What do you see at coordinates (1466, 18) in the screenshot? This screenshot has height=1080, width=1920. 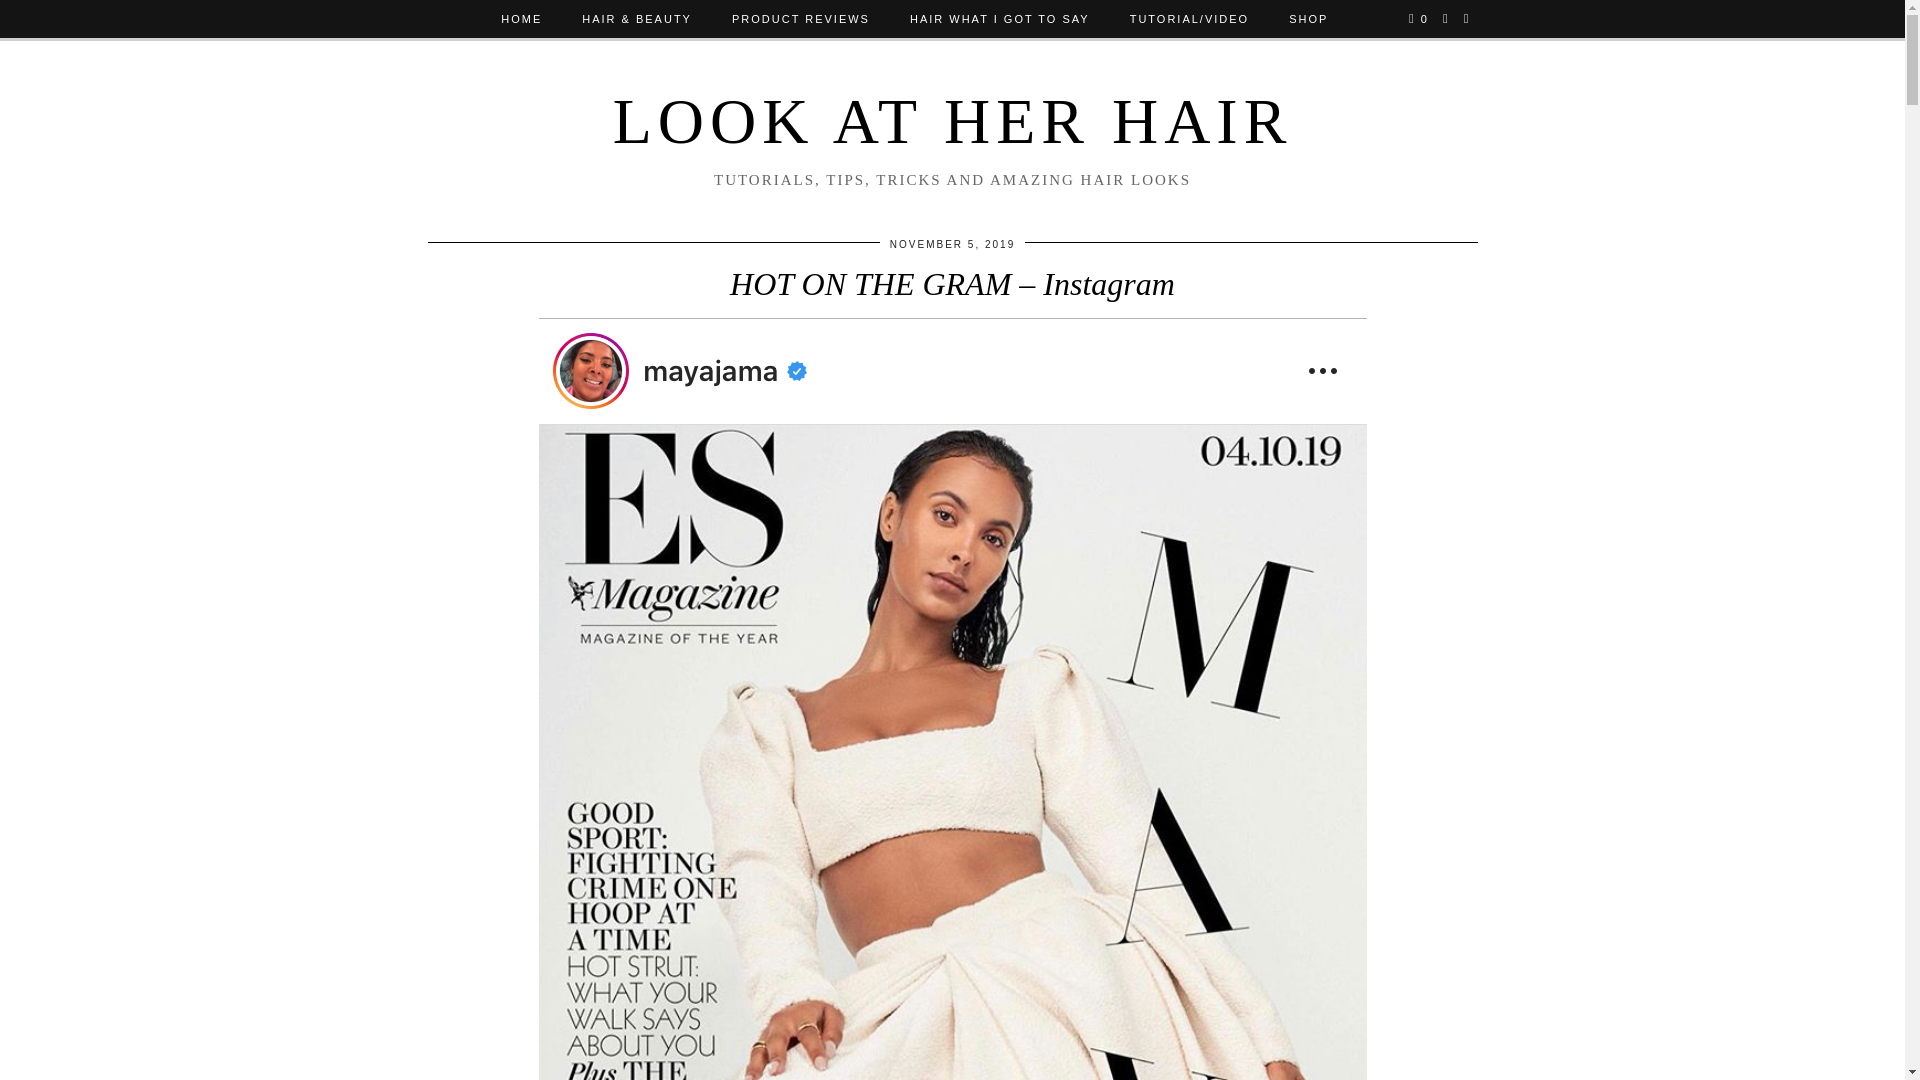 I see `Email` at bounding box center [1466, 18].